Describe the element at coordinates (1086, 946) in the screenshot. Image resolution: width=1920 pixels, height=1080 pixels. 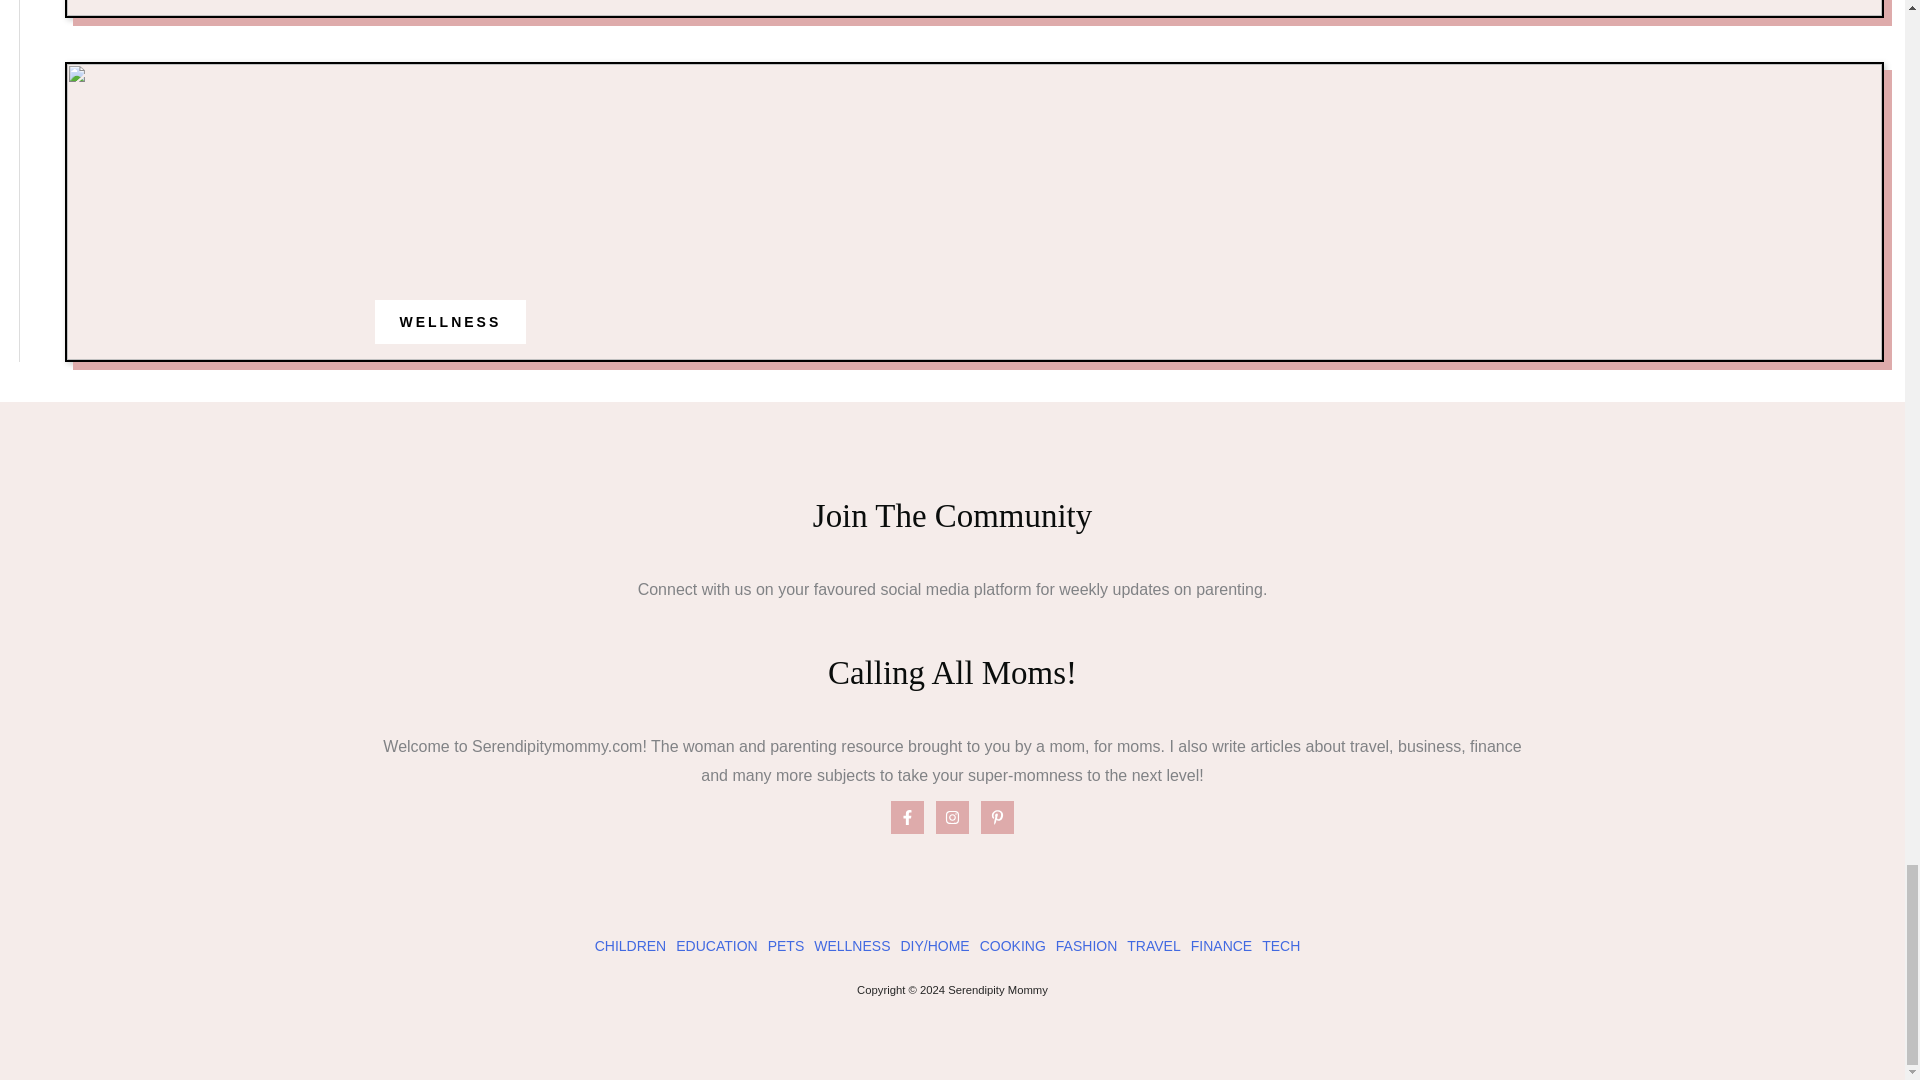
I see `FASHION` at that location.